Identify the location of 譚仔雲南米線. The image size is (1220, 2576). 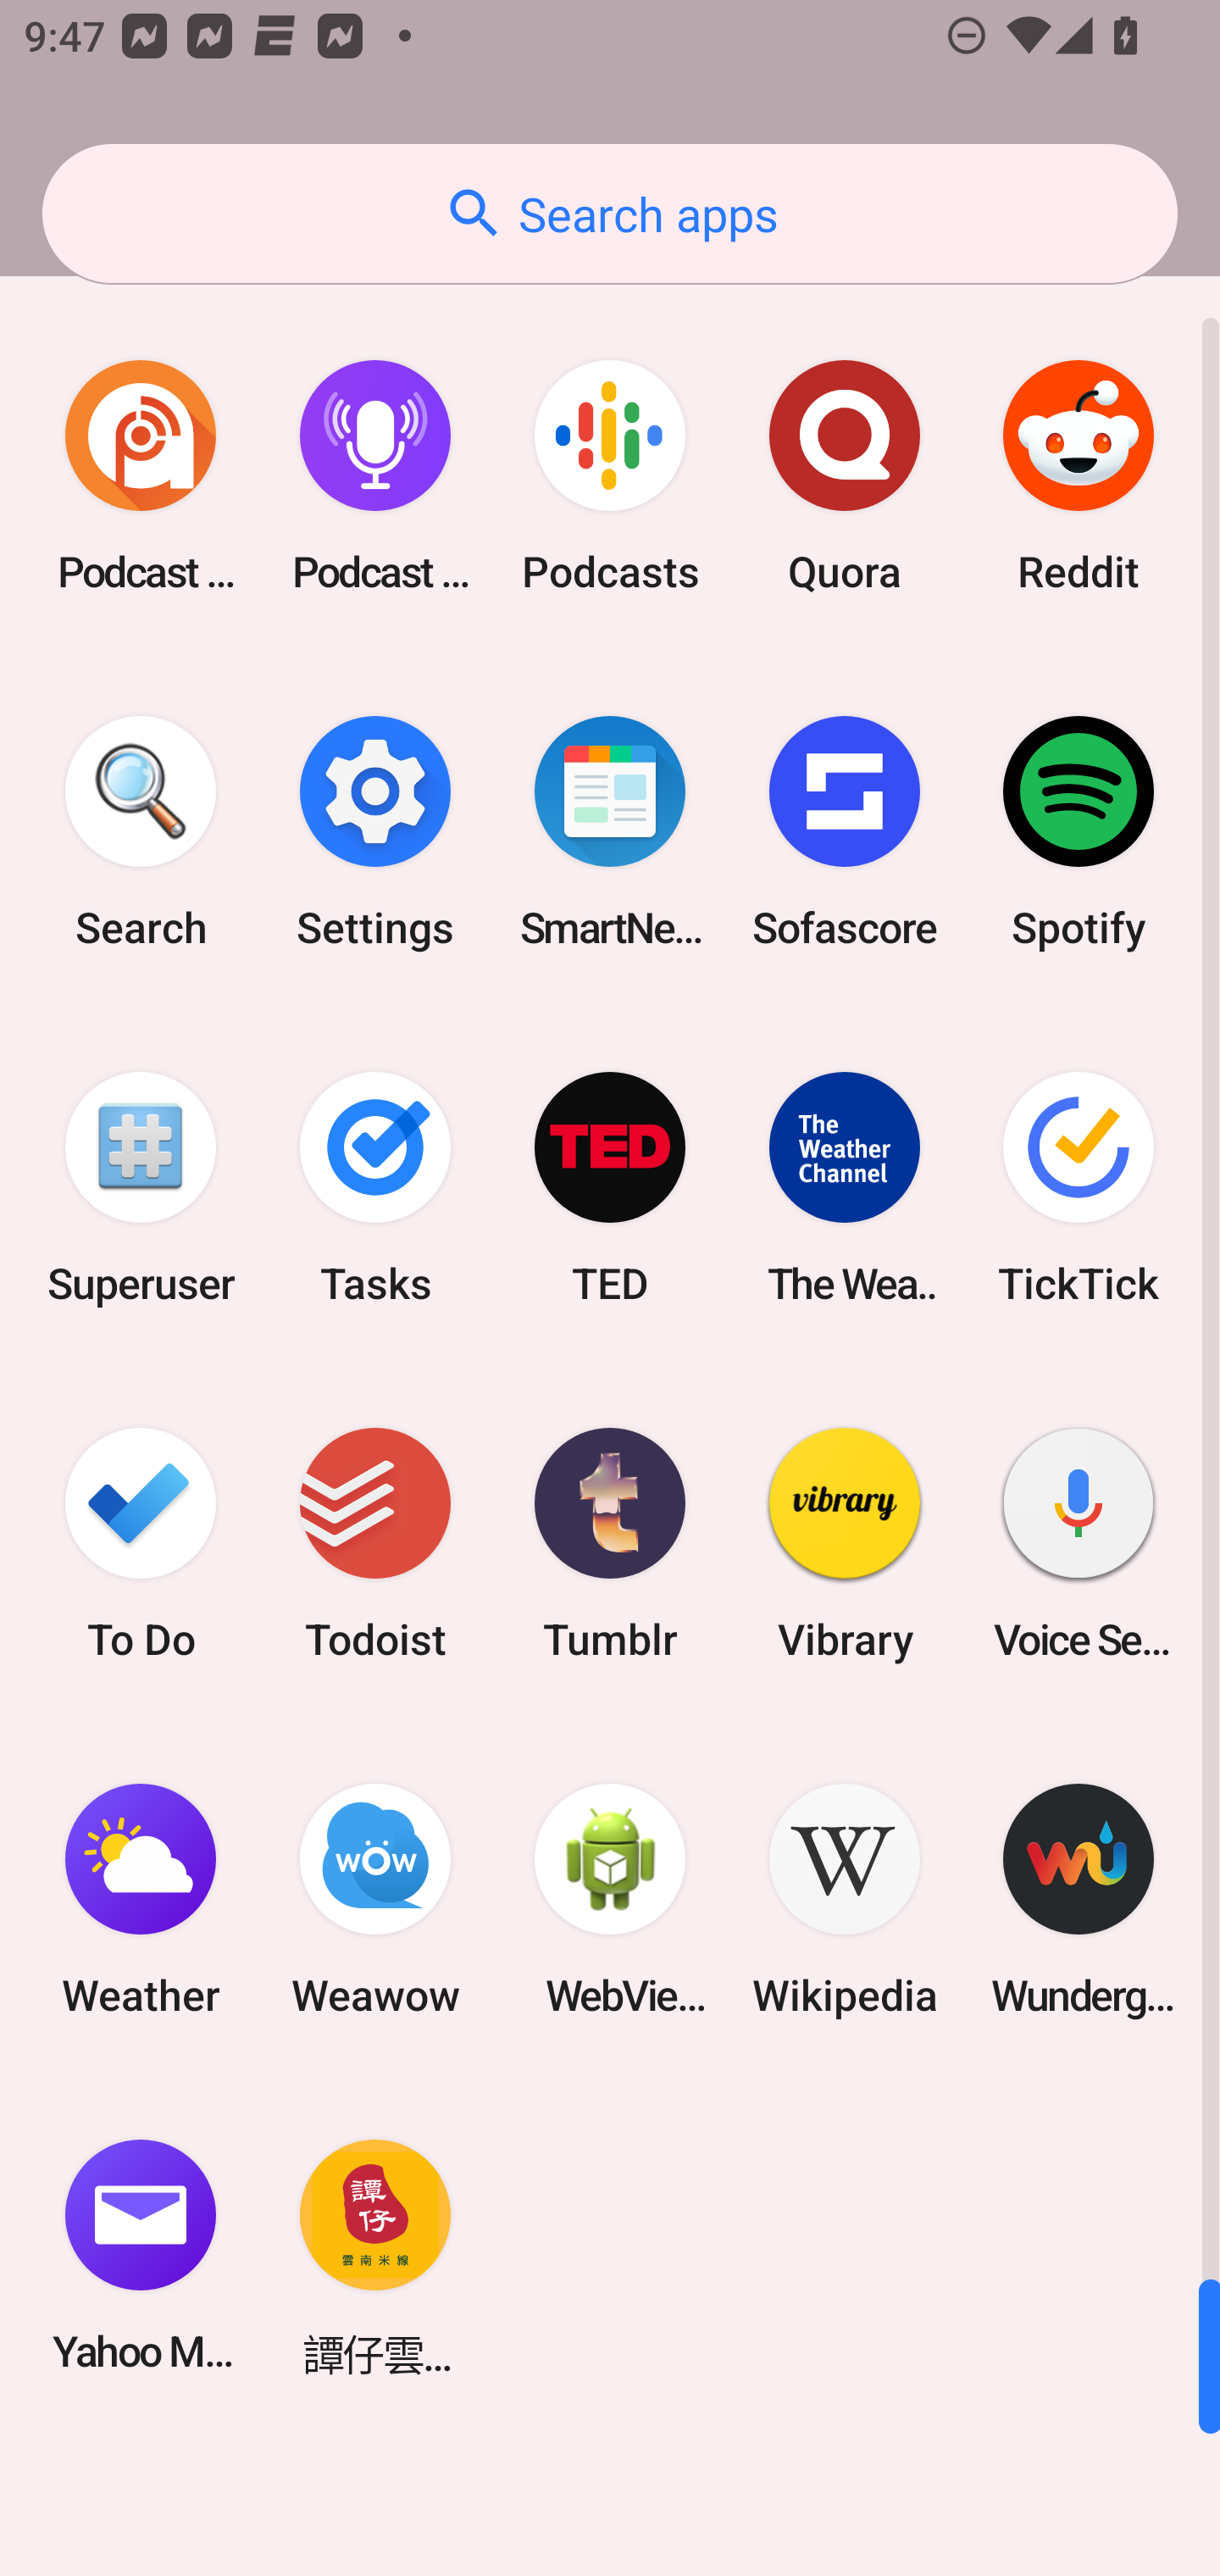
(375, 2256).